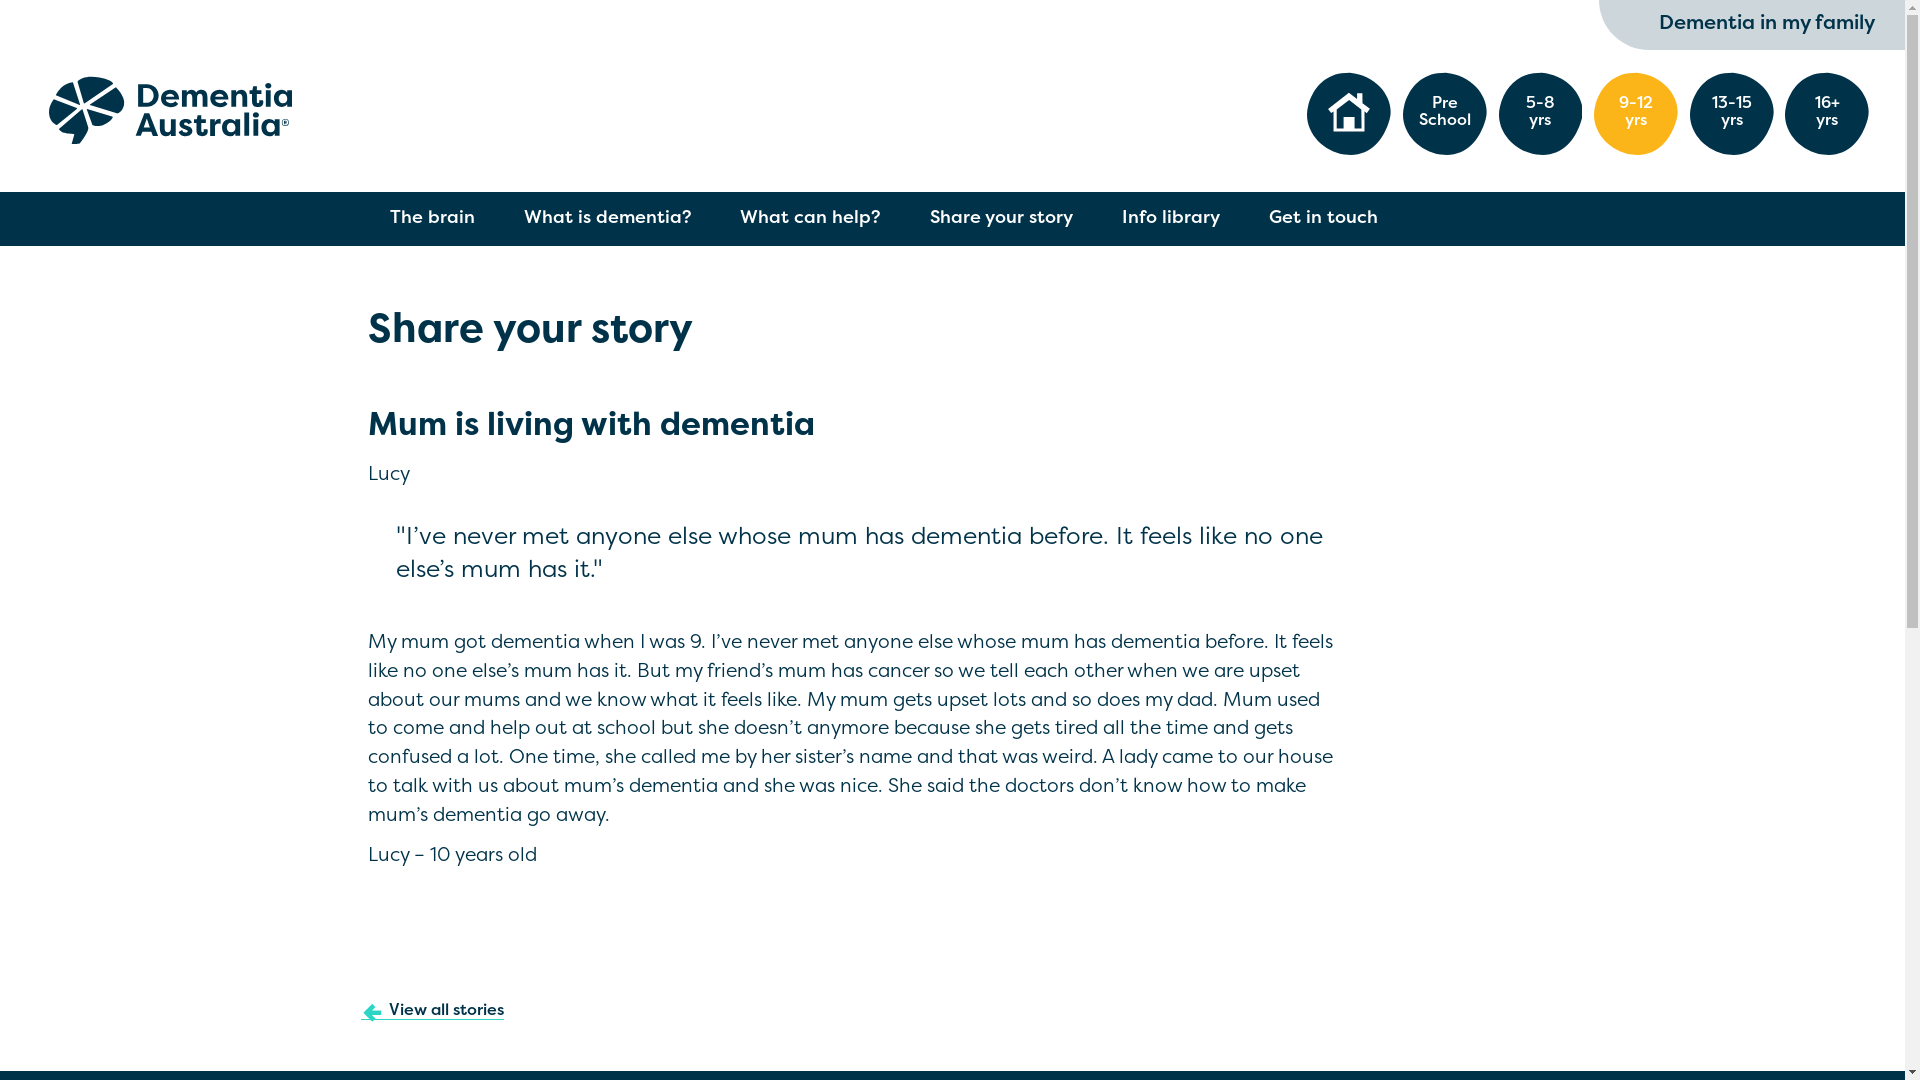  I want to click on home, so click(1349, 114).